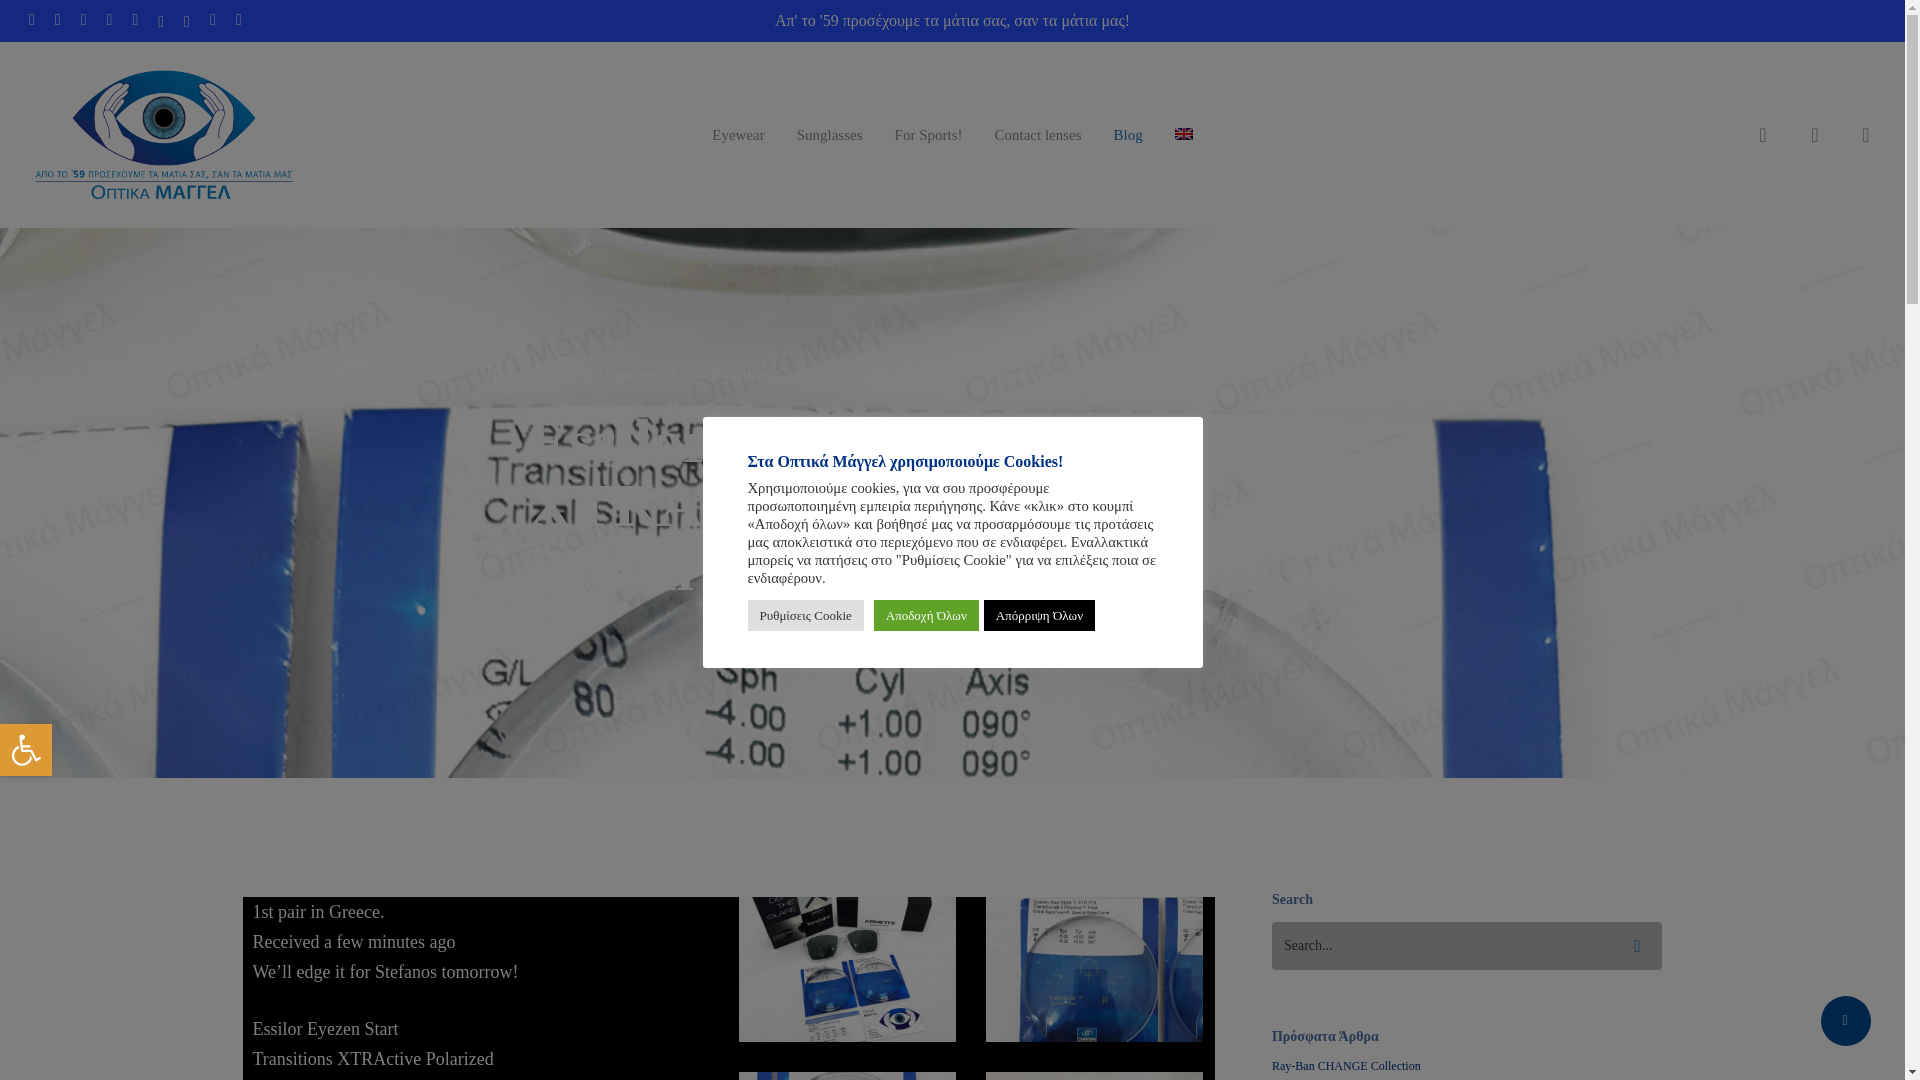 The width and height of the screenshot is (1920, 1080). What do you see at coordinates (238, 20) in the screenshot?
I see `email` at bounding box center [238, 20].